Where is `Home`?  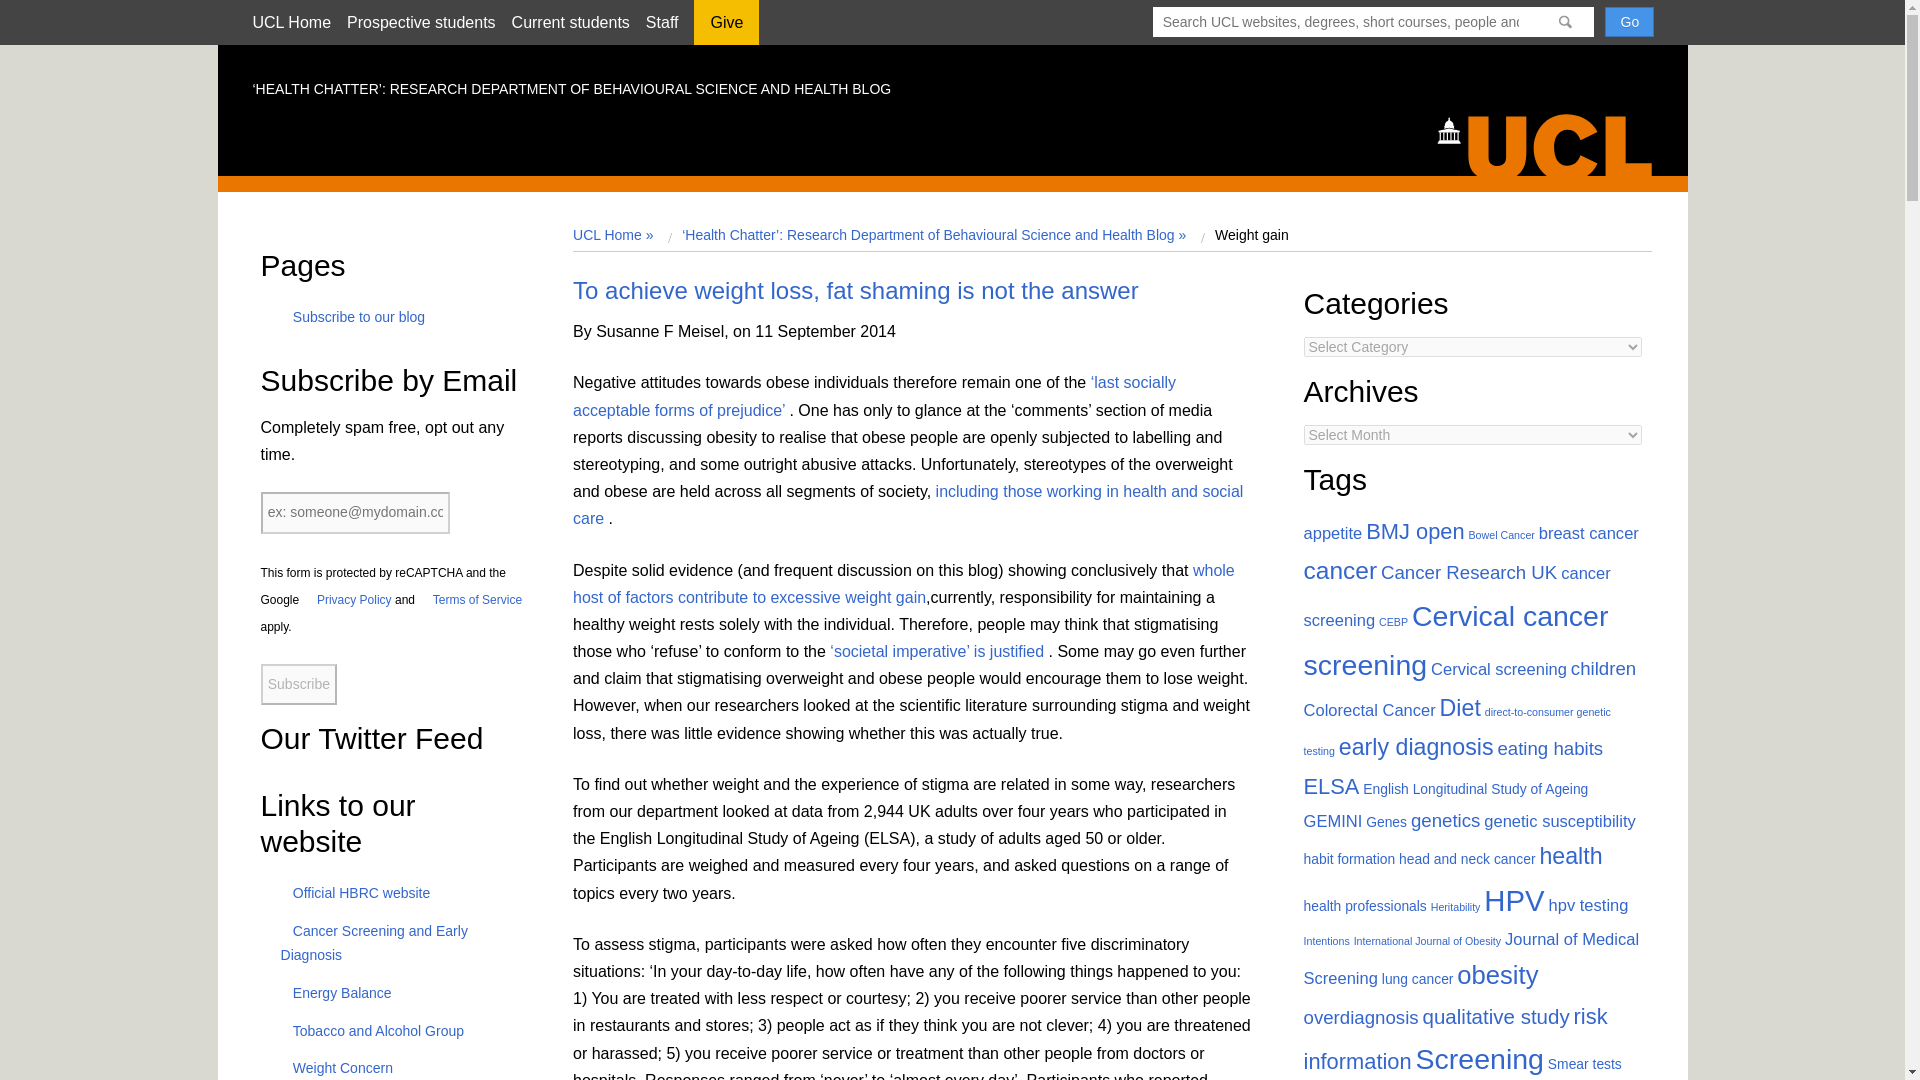 Home is located at coordinates (1554, 143).